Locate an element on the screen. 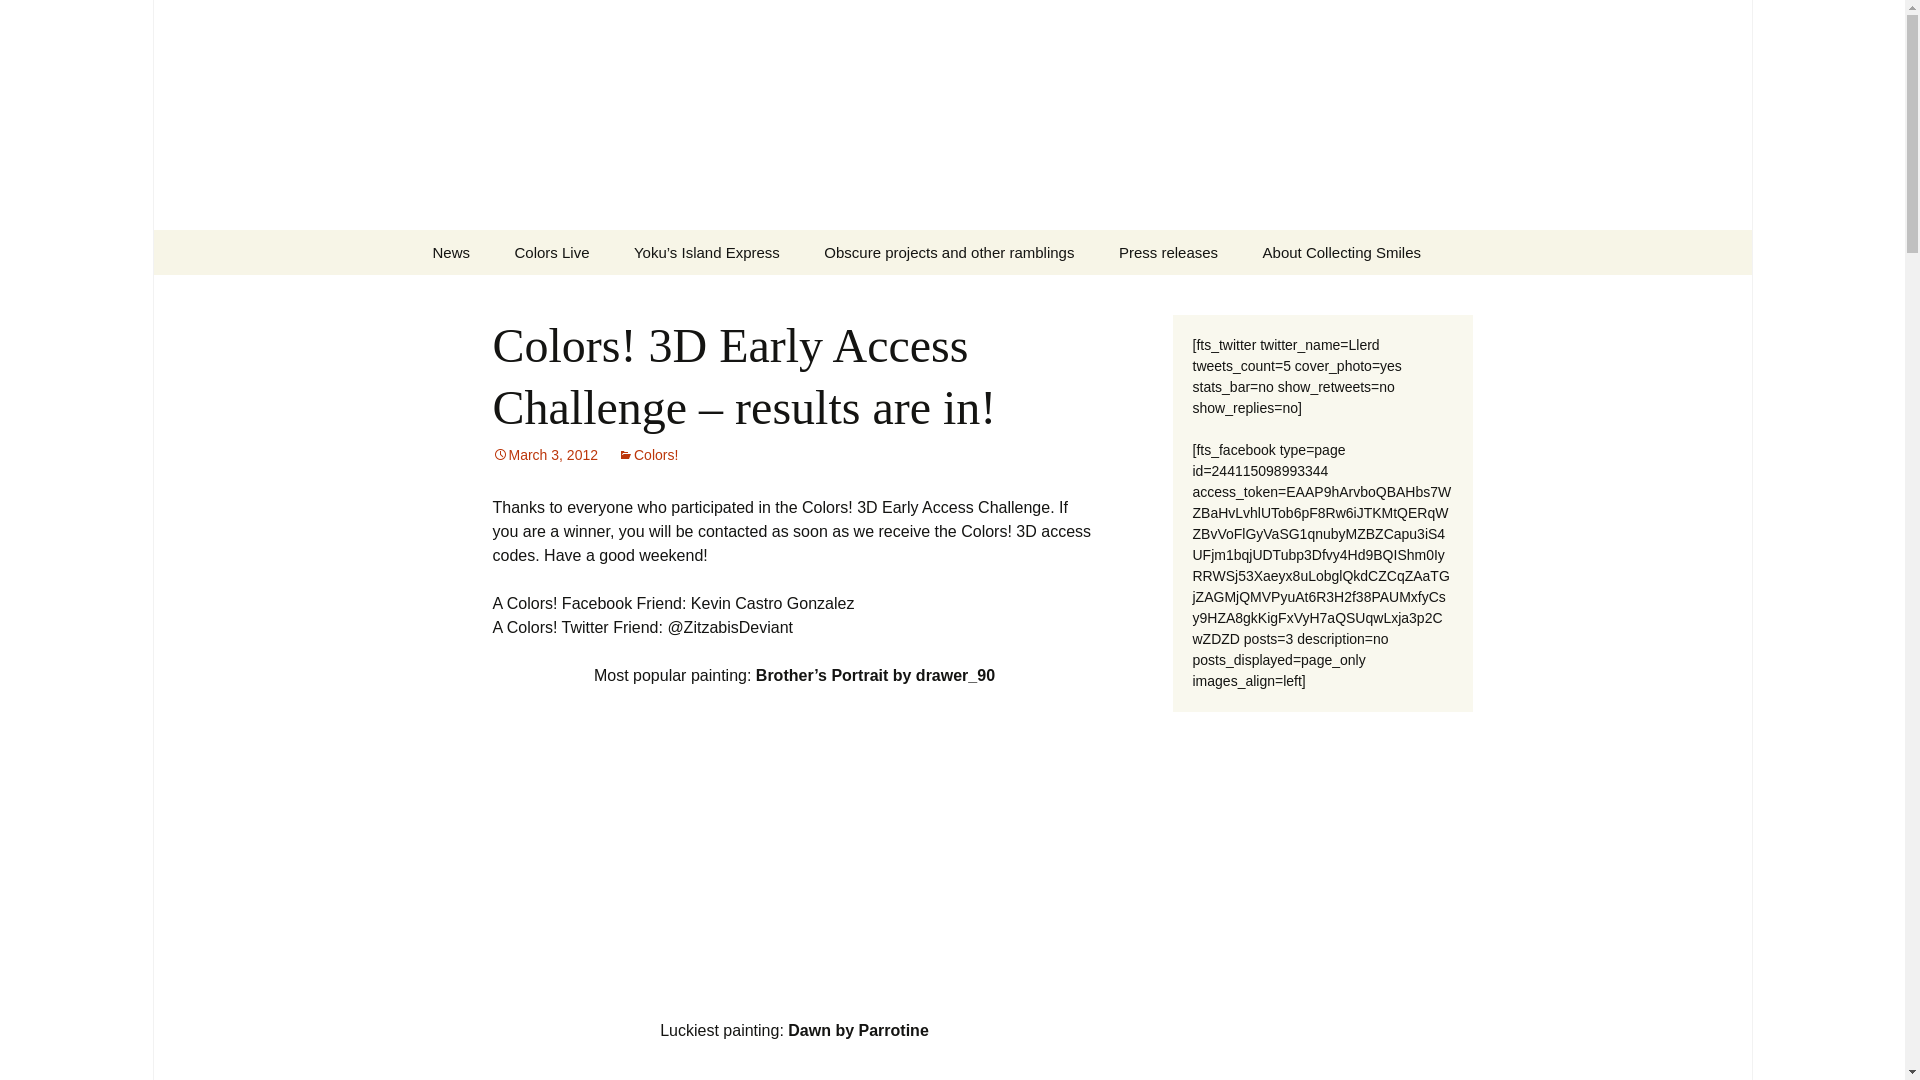 The image size is (1920, 1080). March 3, 2012 is located at coordinates (544, 455).